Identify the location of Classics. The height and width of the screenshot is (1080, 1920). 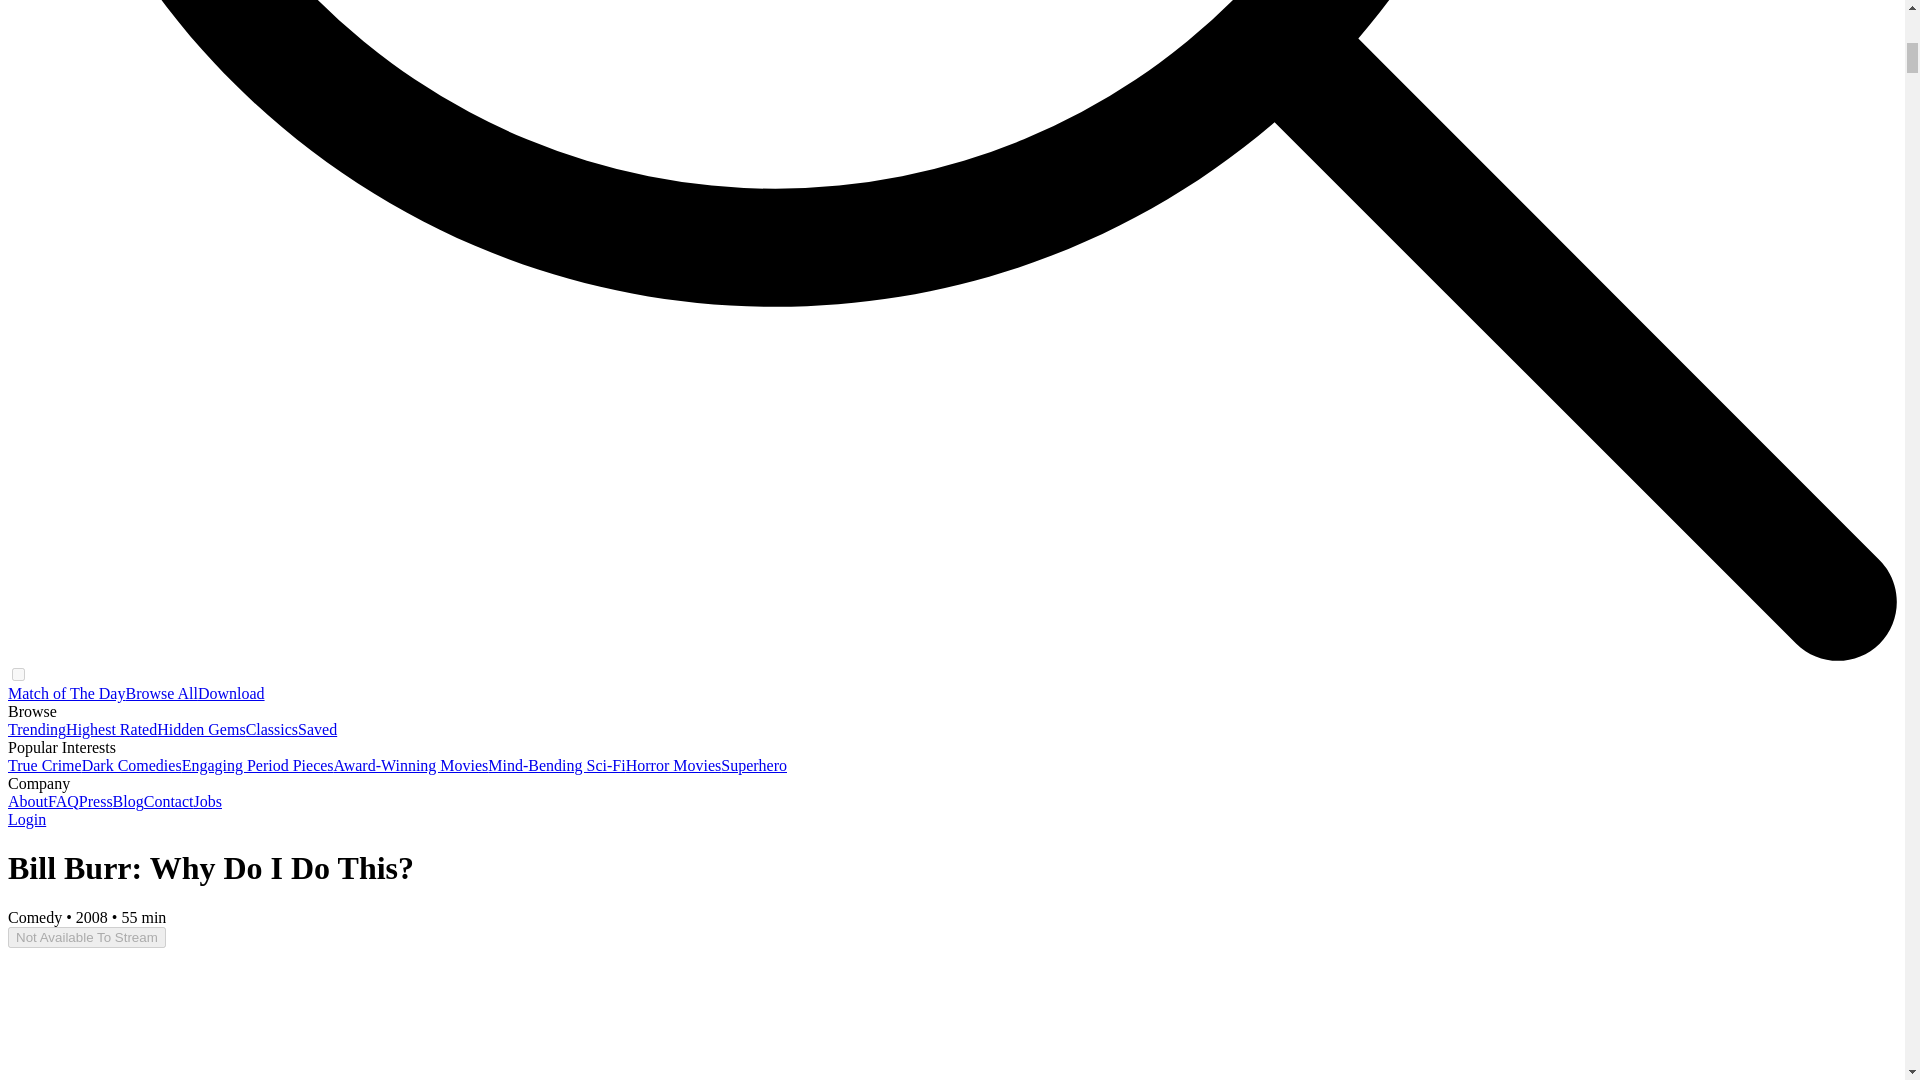
(271, 729).